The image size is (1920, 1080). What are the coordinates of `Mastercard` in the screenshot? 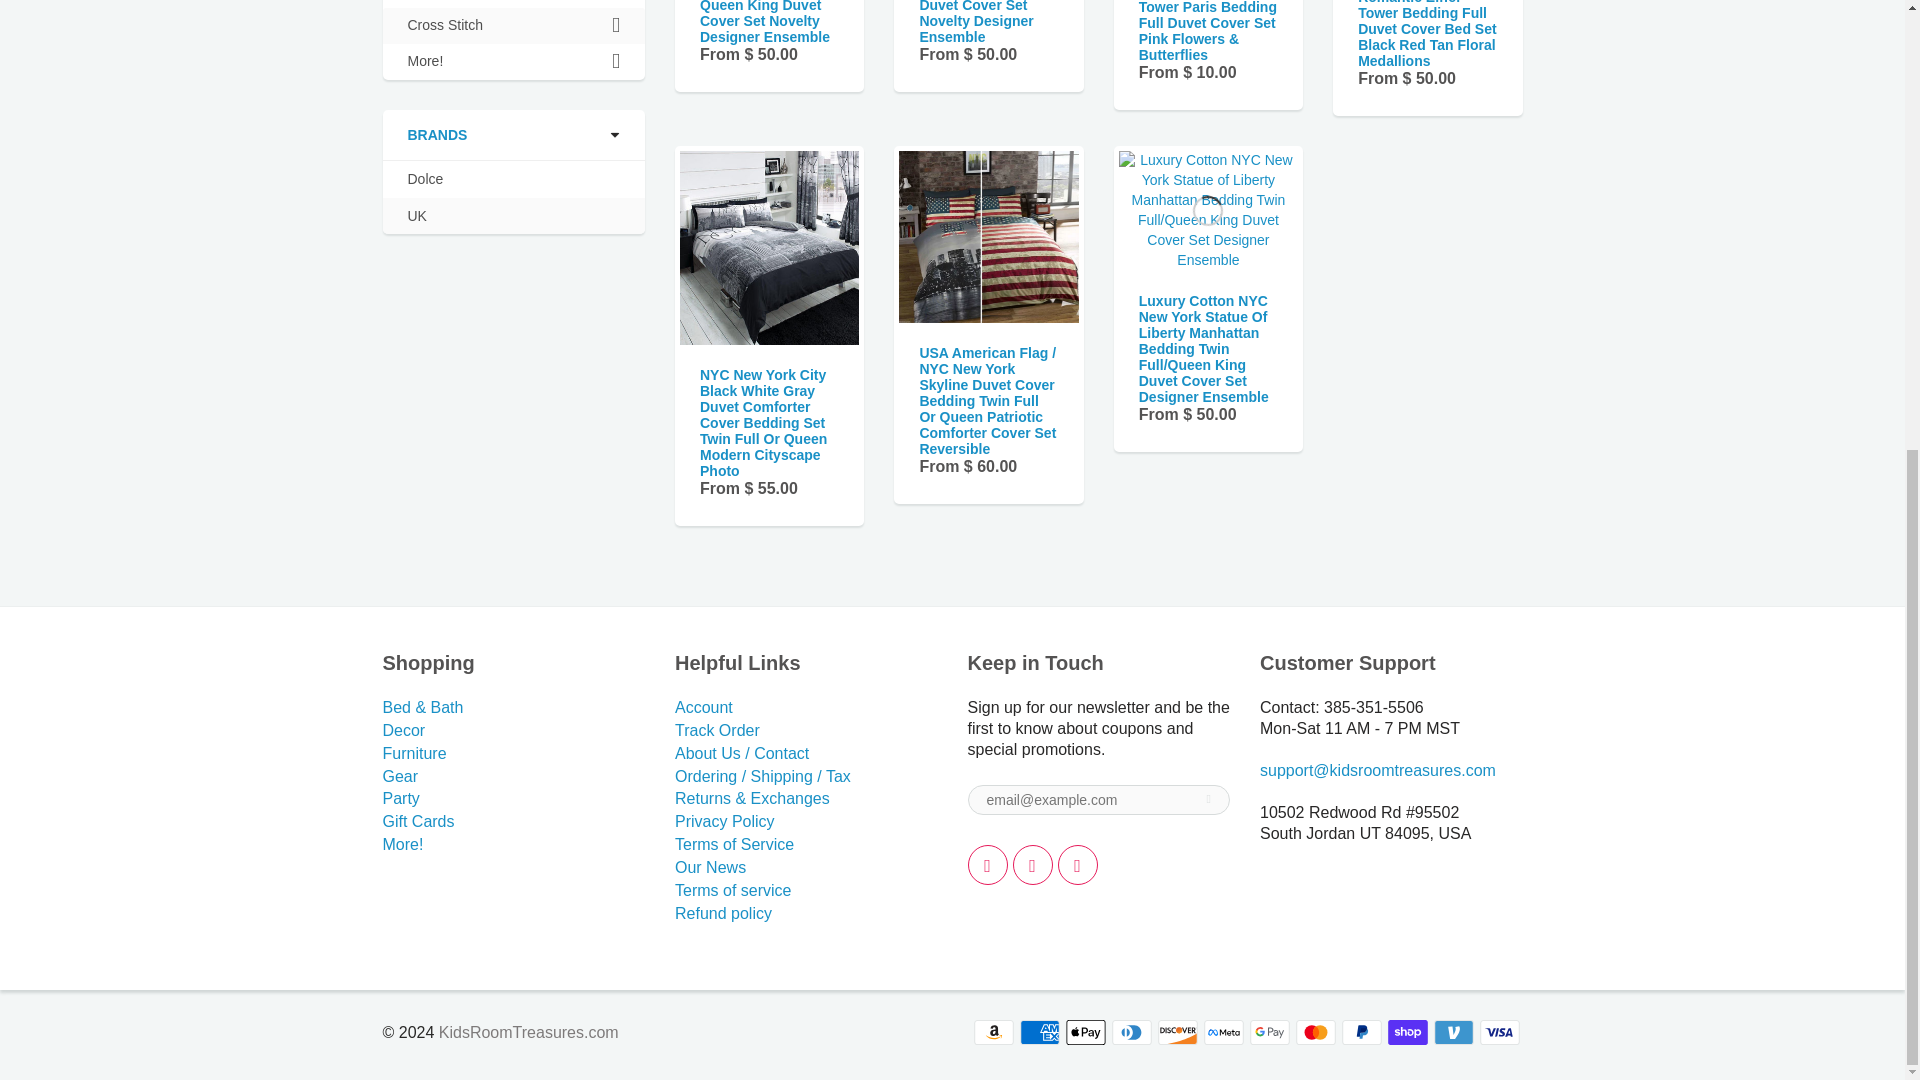 It's located at (1316, 1032).